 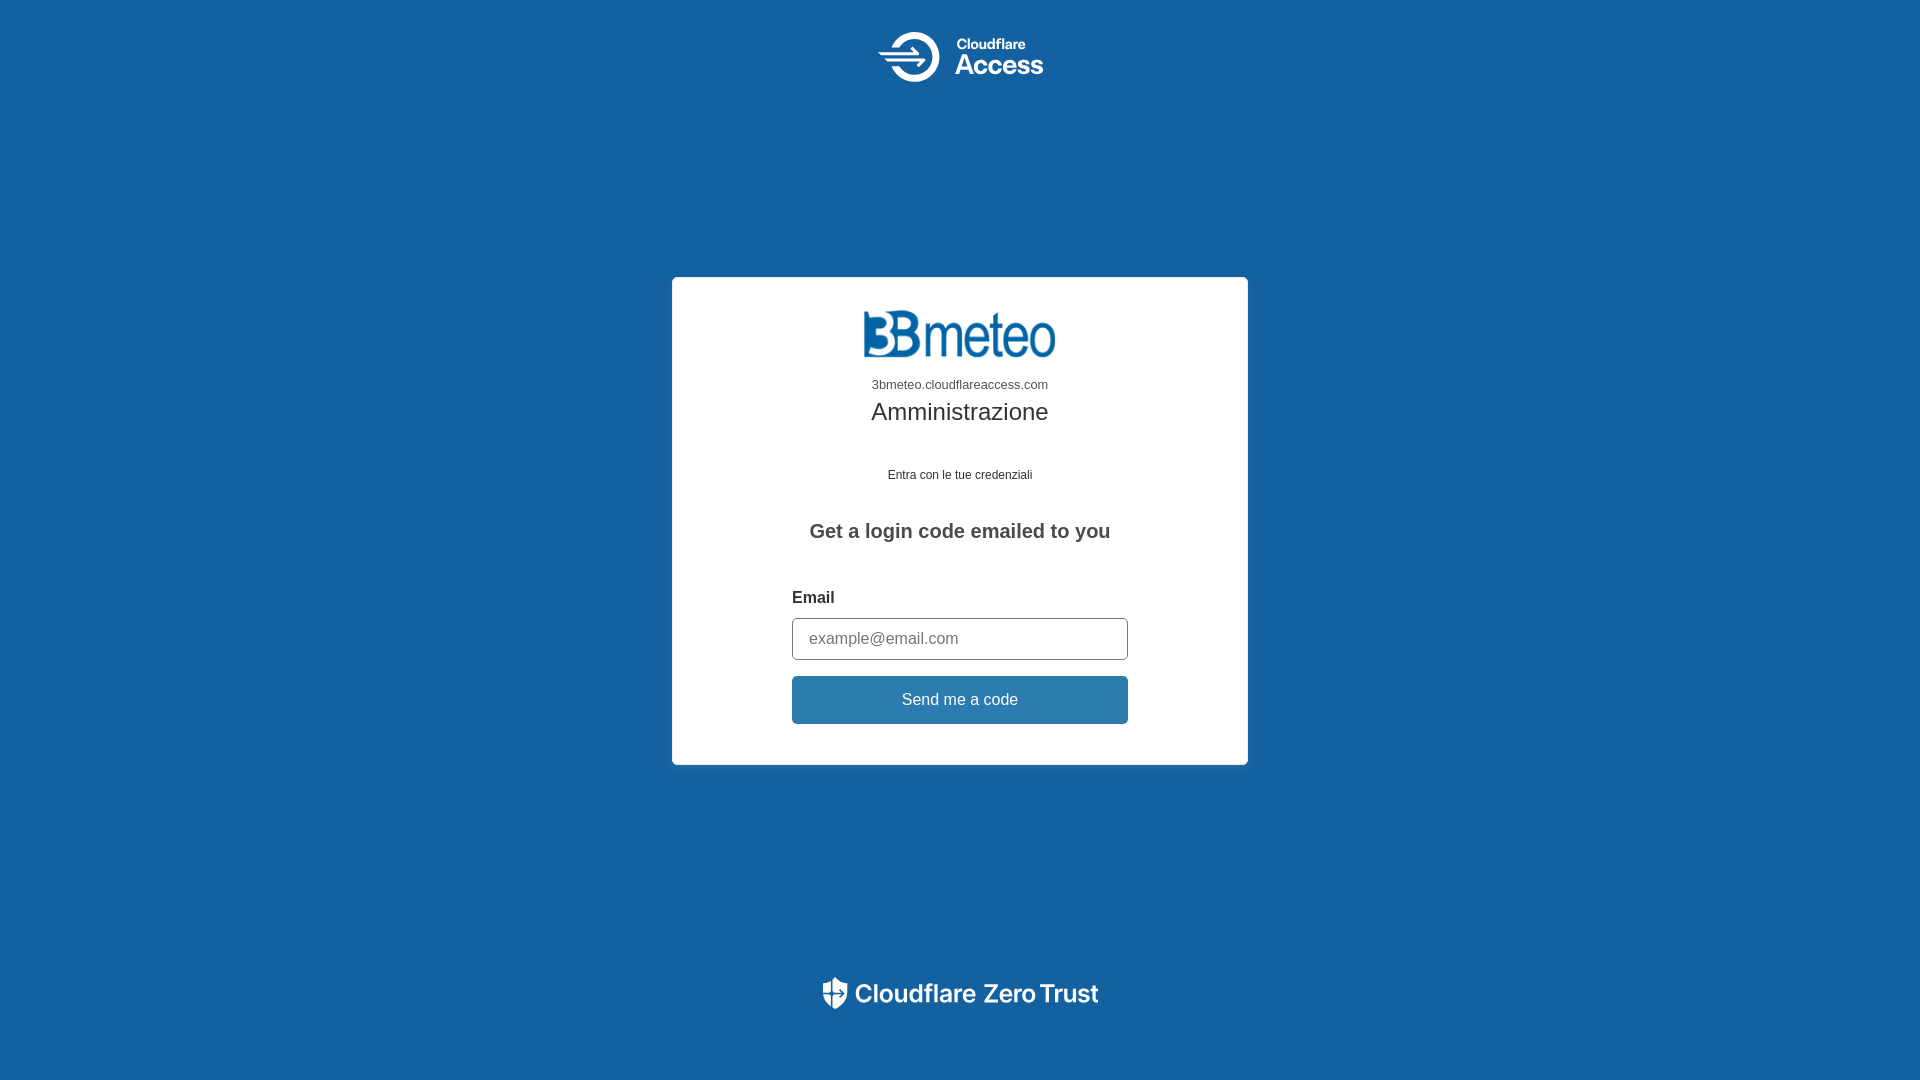 What do you see at coordinates (960, 700) in the screenshot?
I see `Send me a code` at bounding box center [960, 700].